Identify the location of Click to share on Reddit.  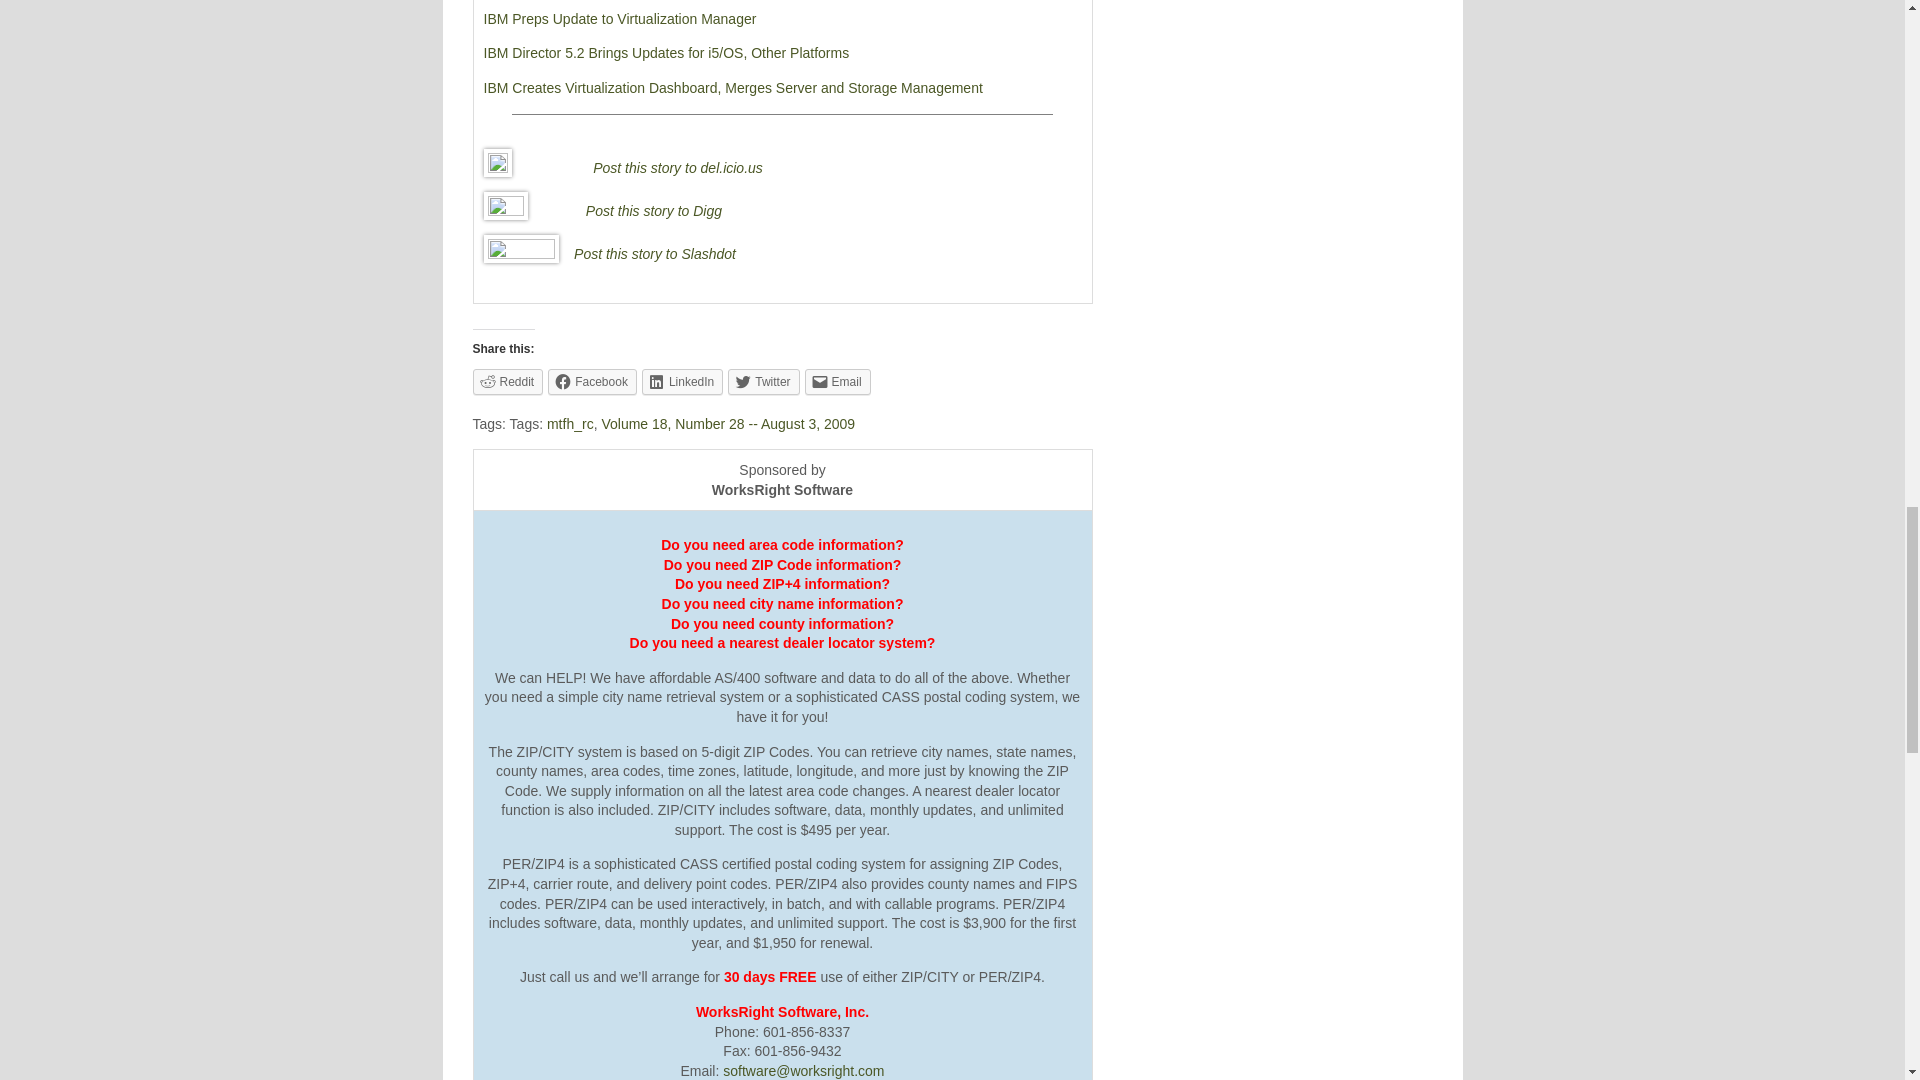
(508, 382).